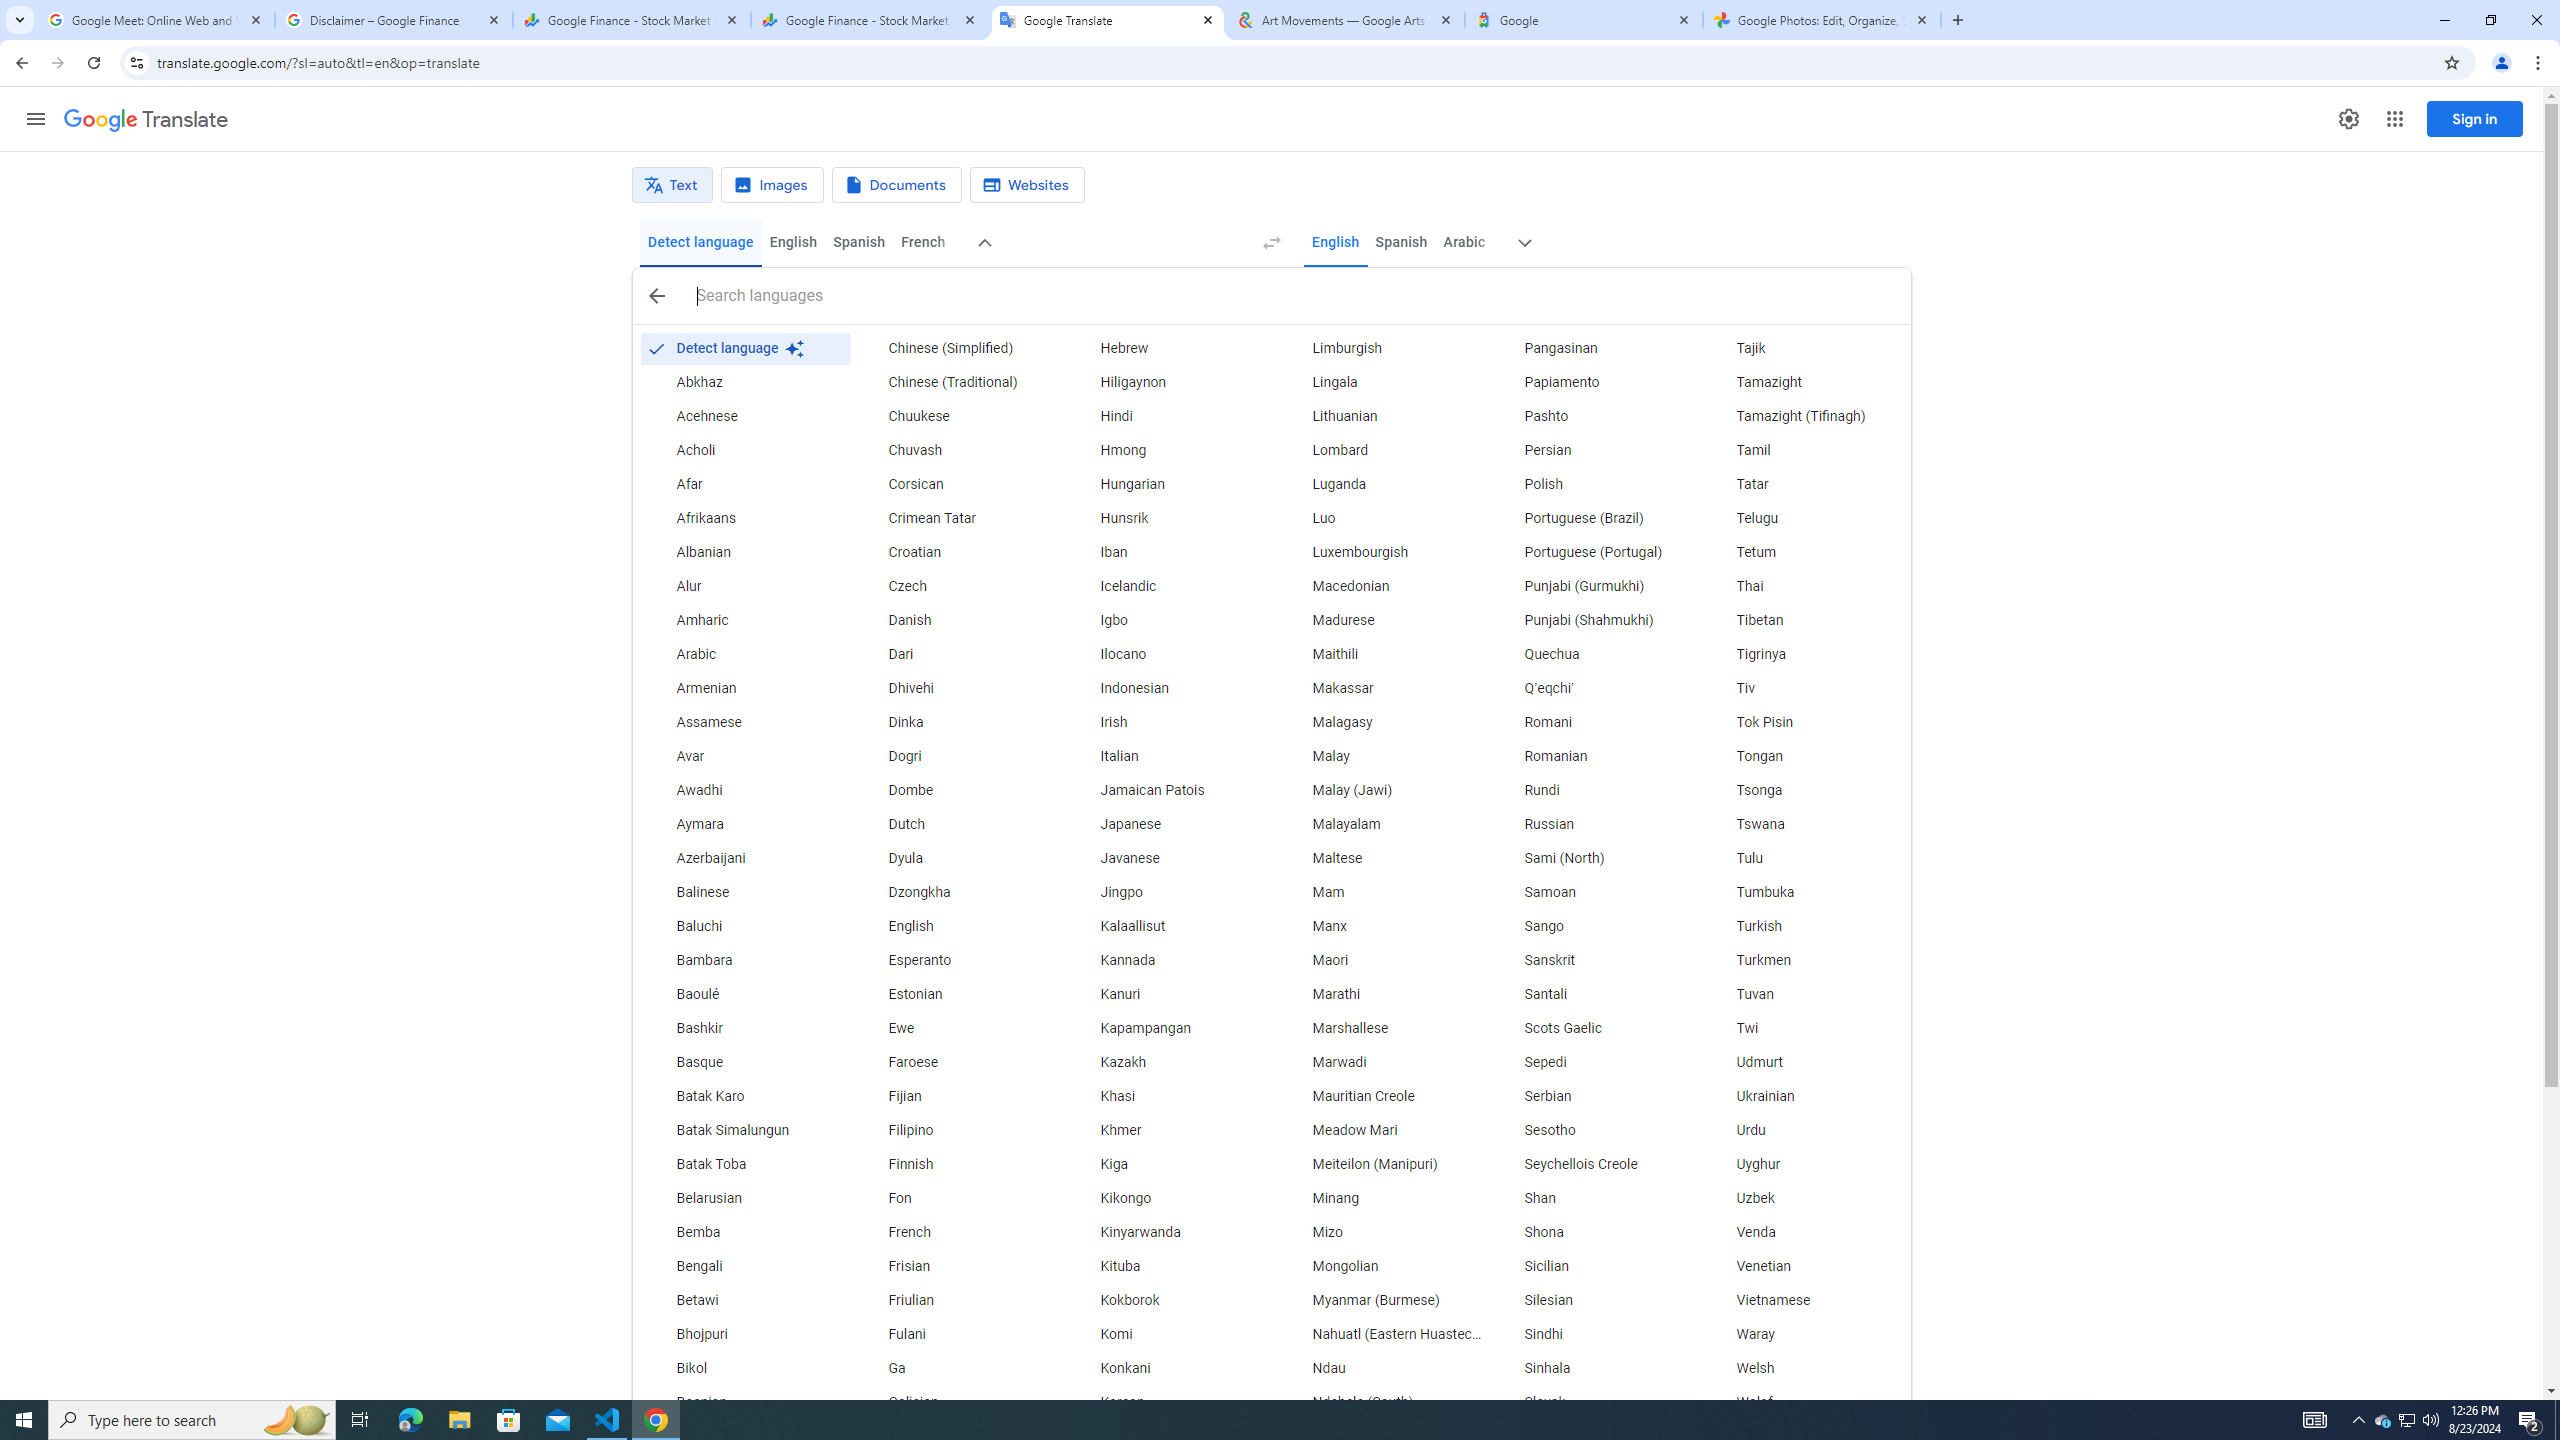 The width and height of the screenshot is (2560, 1440). What do you see at coordinates (957, 552) in the screenshot?
I see `Croatian` at bounding box center [957, 552].